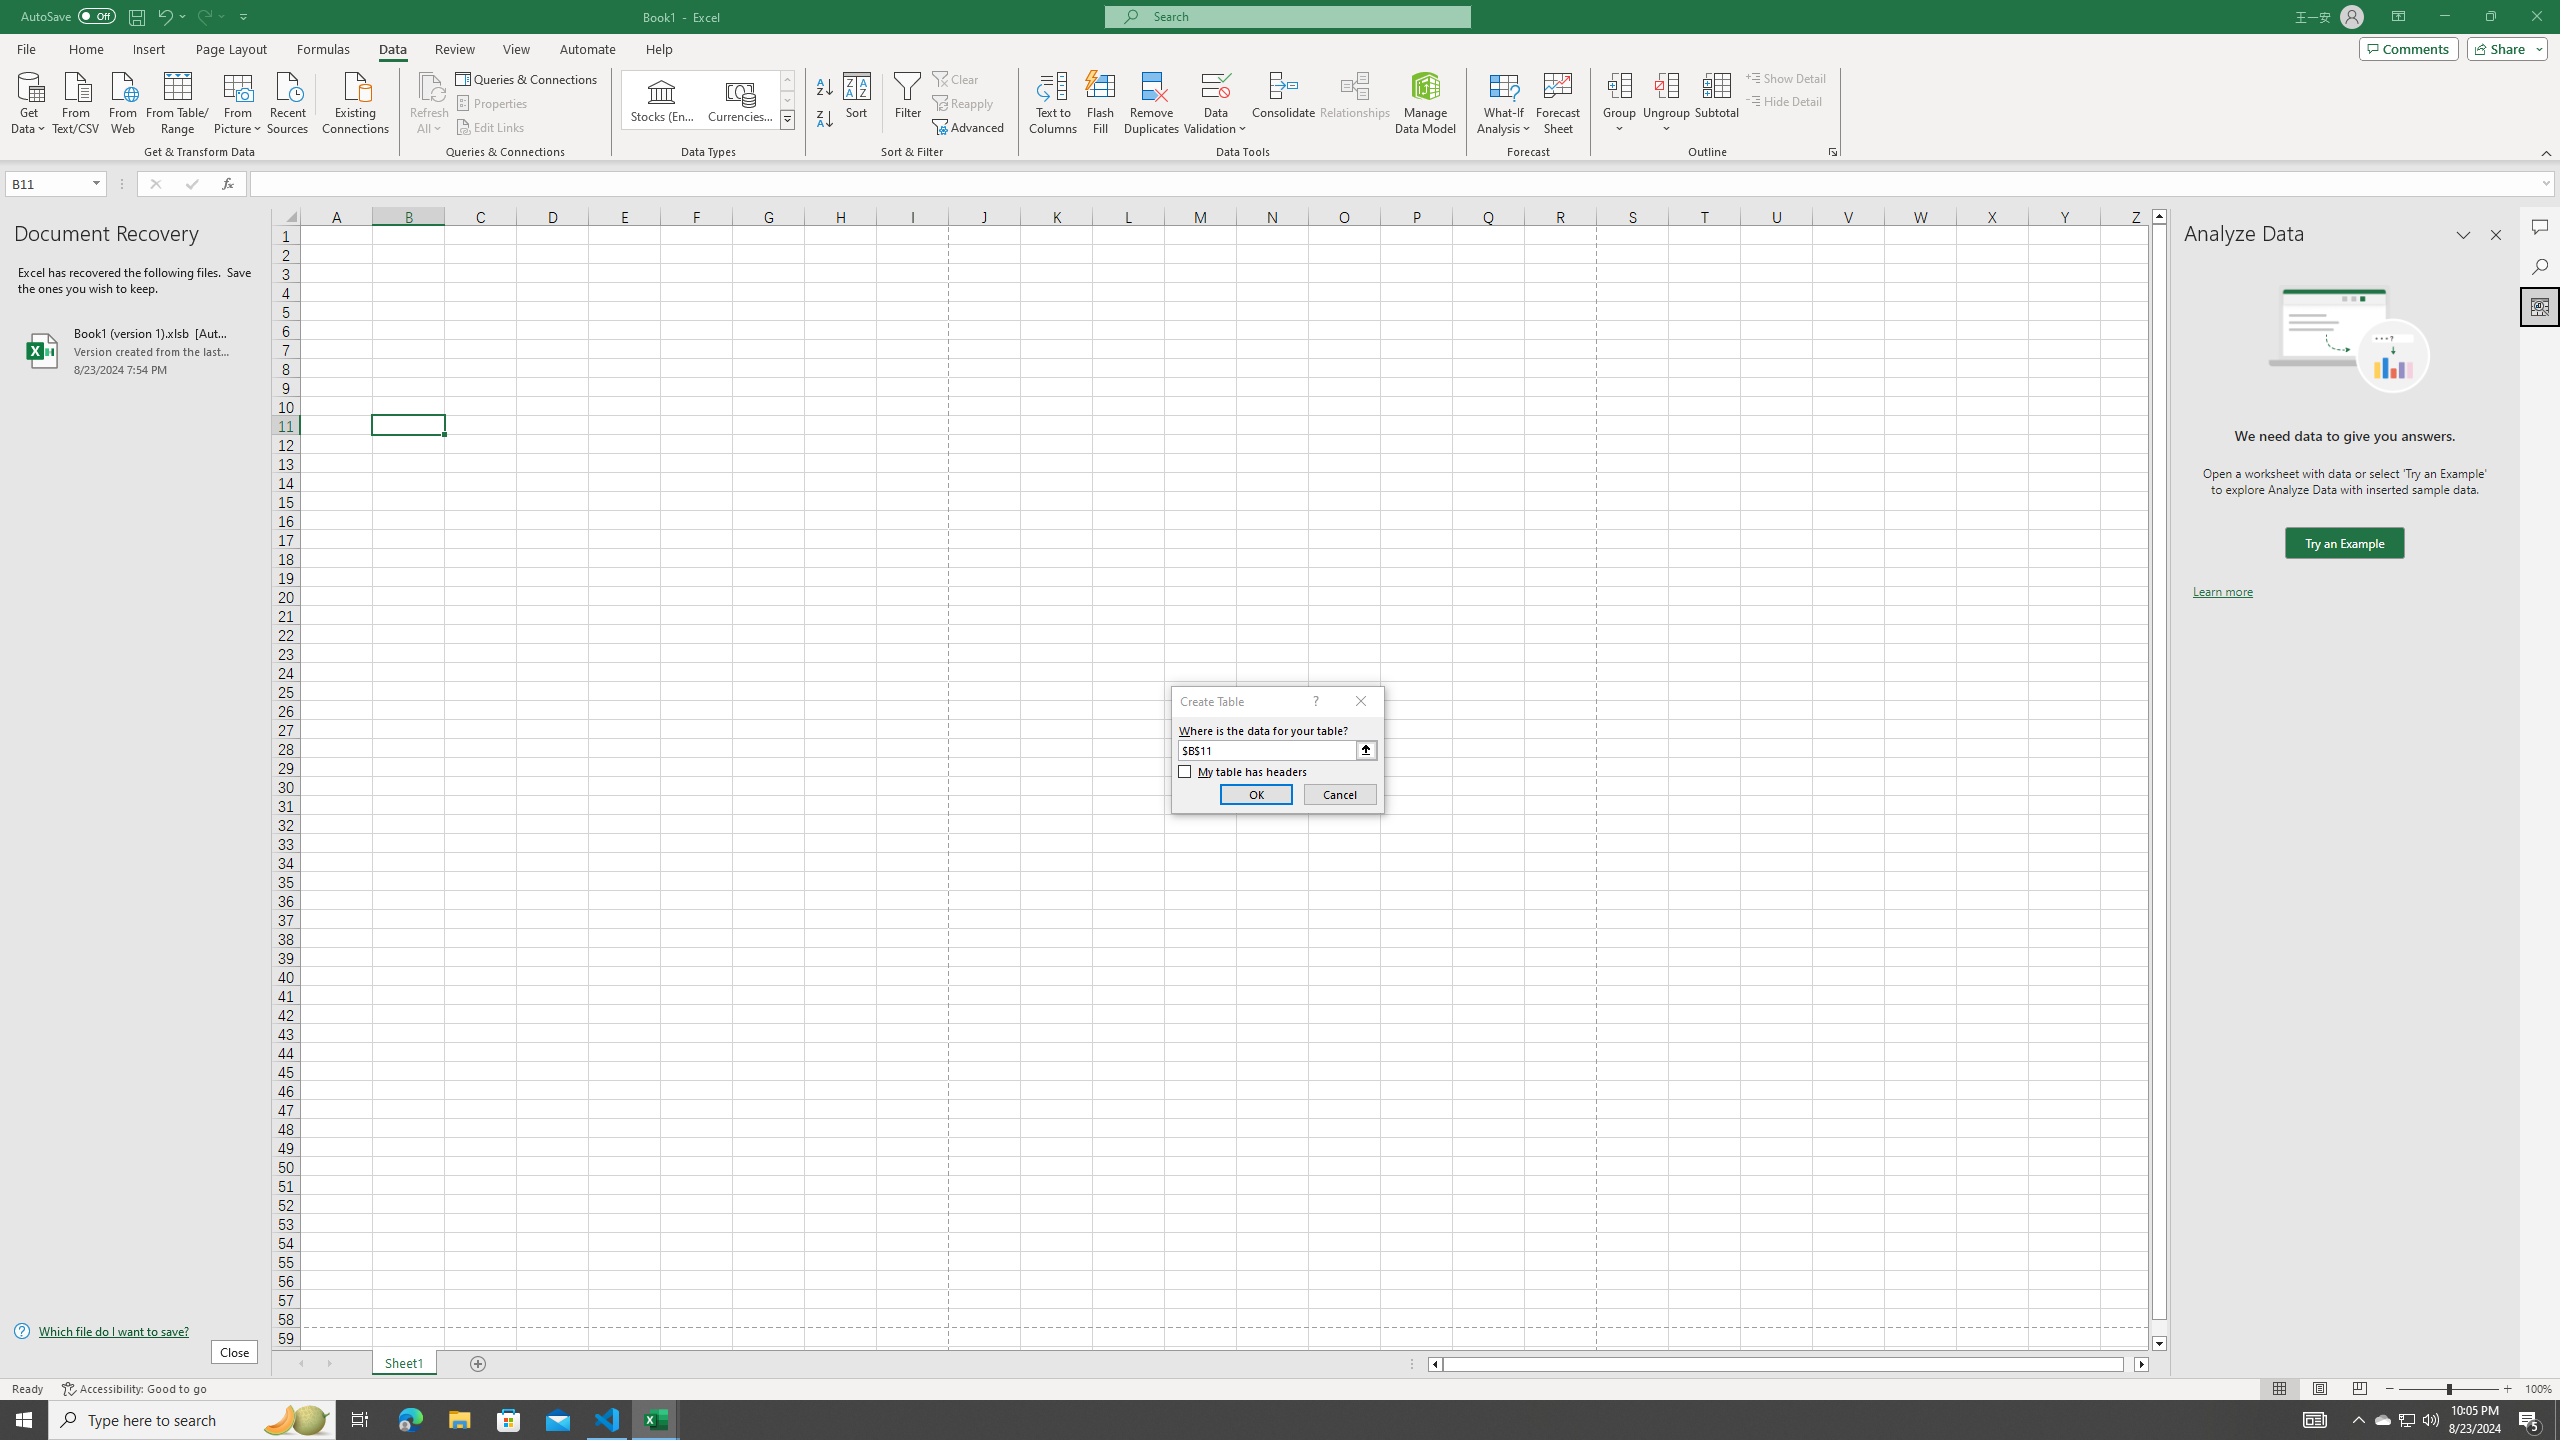 This screenshot has width=2560, height=1440. Describe the element at coordinates (1620, 85) in the screenshot. I see `Group...` at that location.